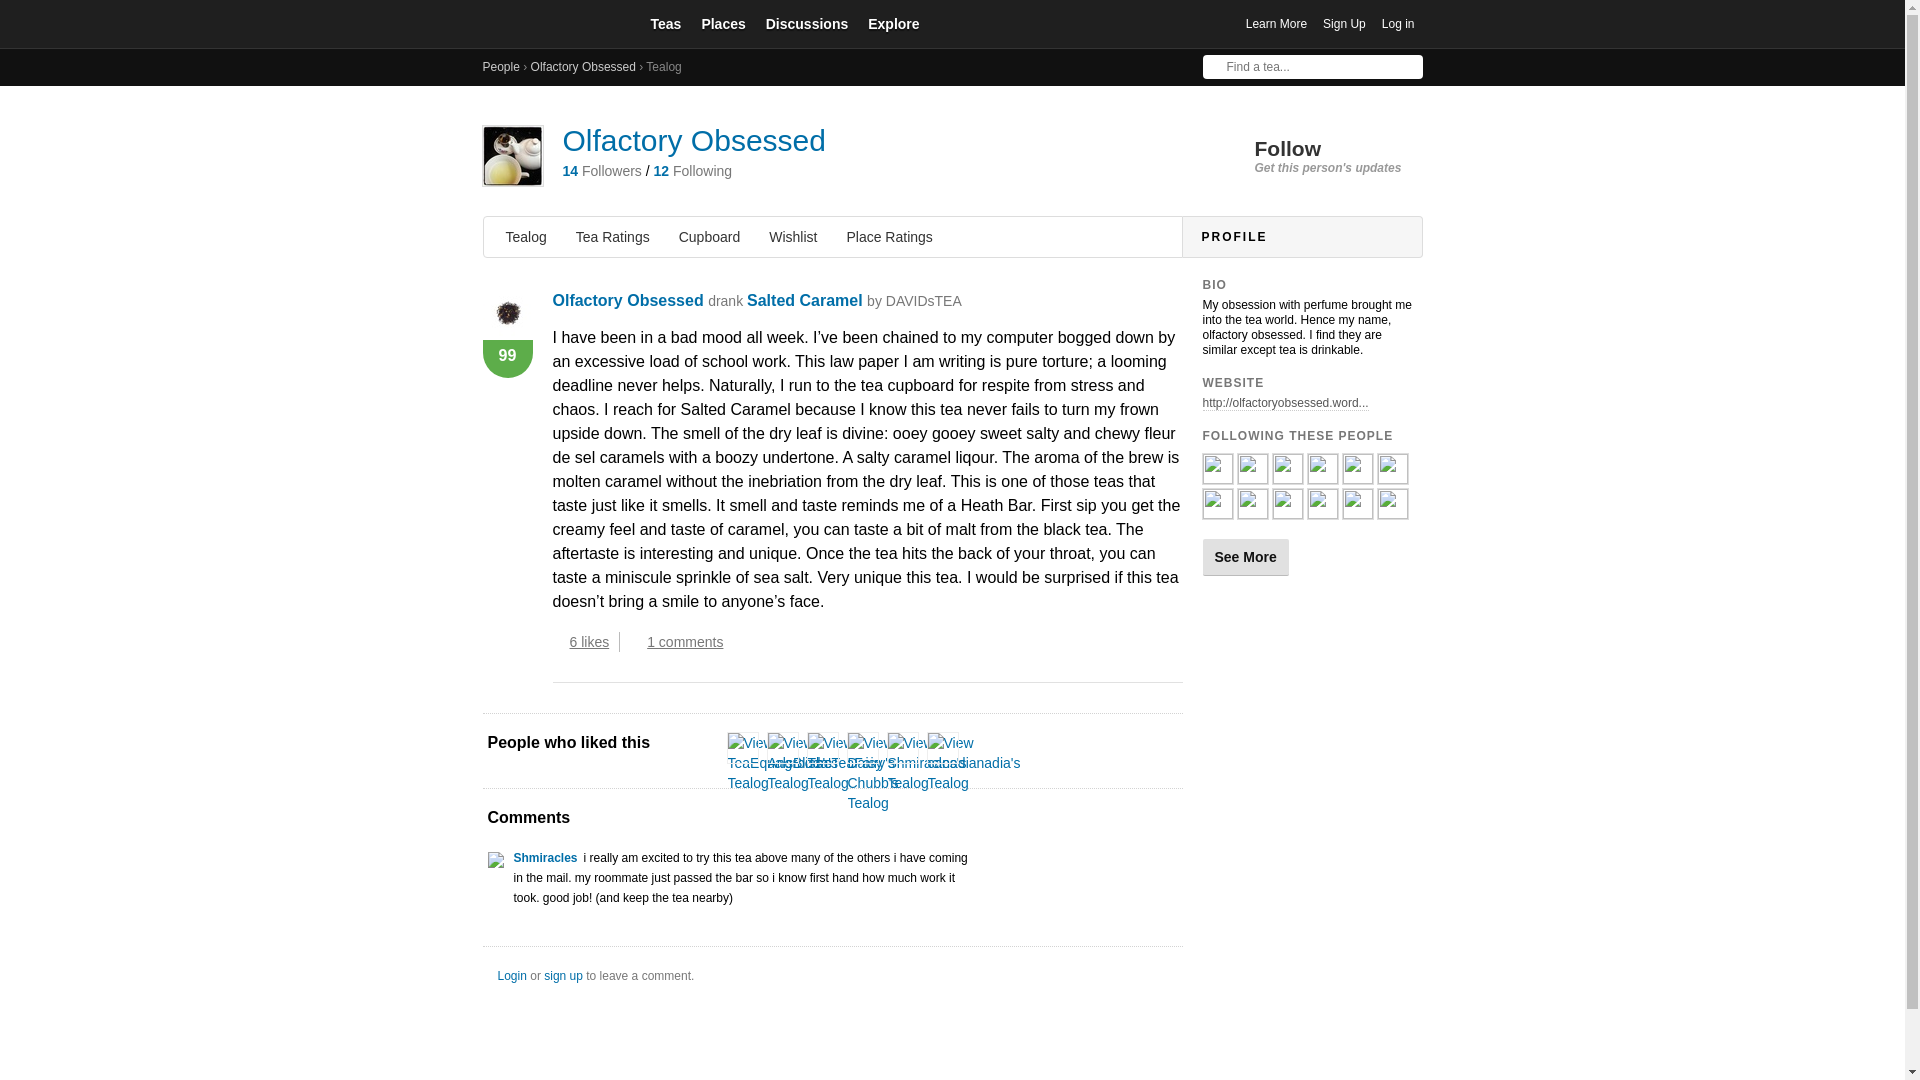 The image size is (1920, 1080). Describe the element at coordinates (526, 236) in the screenshot. I see `Tealog` at that location.